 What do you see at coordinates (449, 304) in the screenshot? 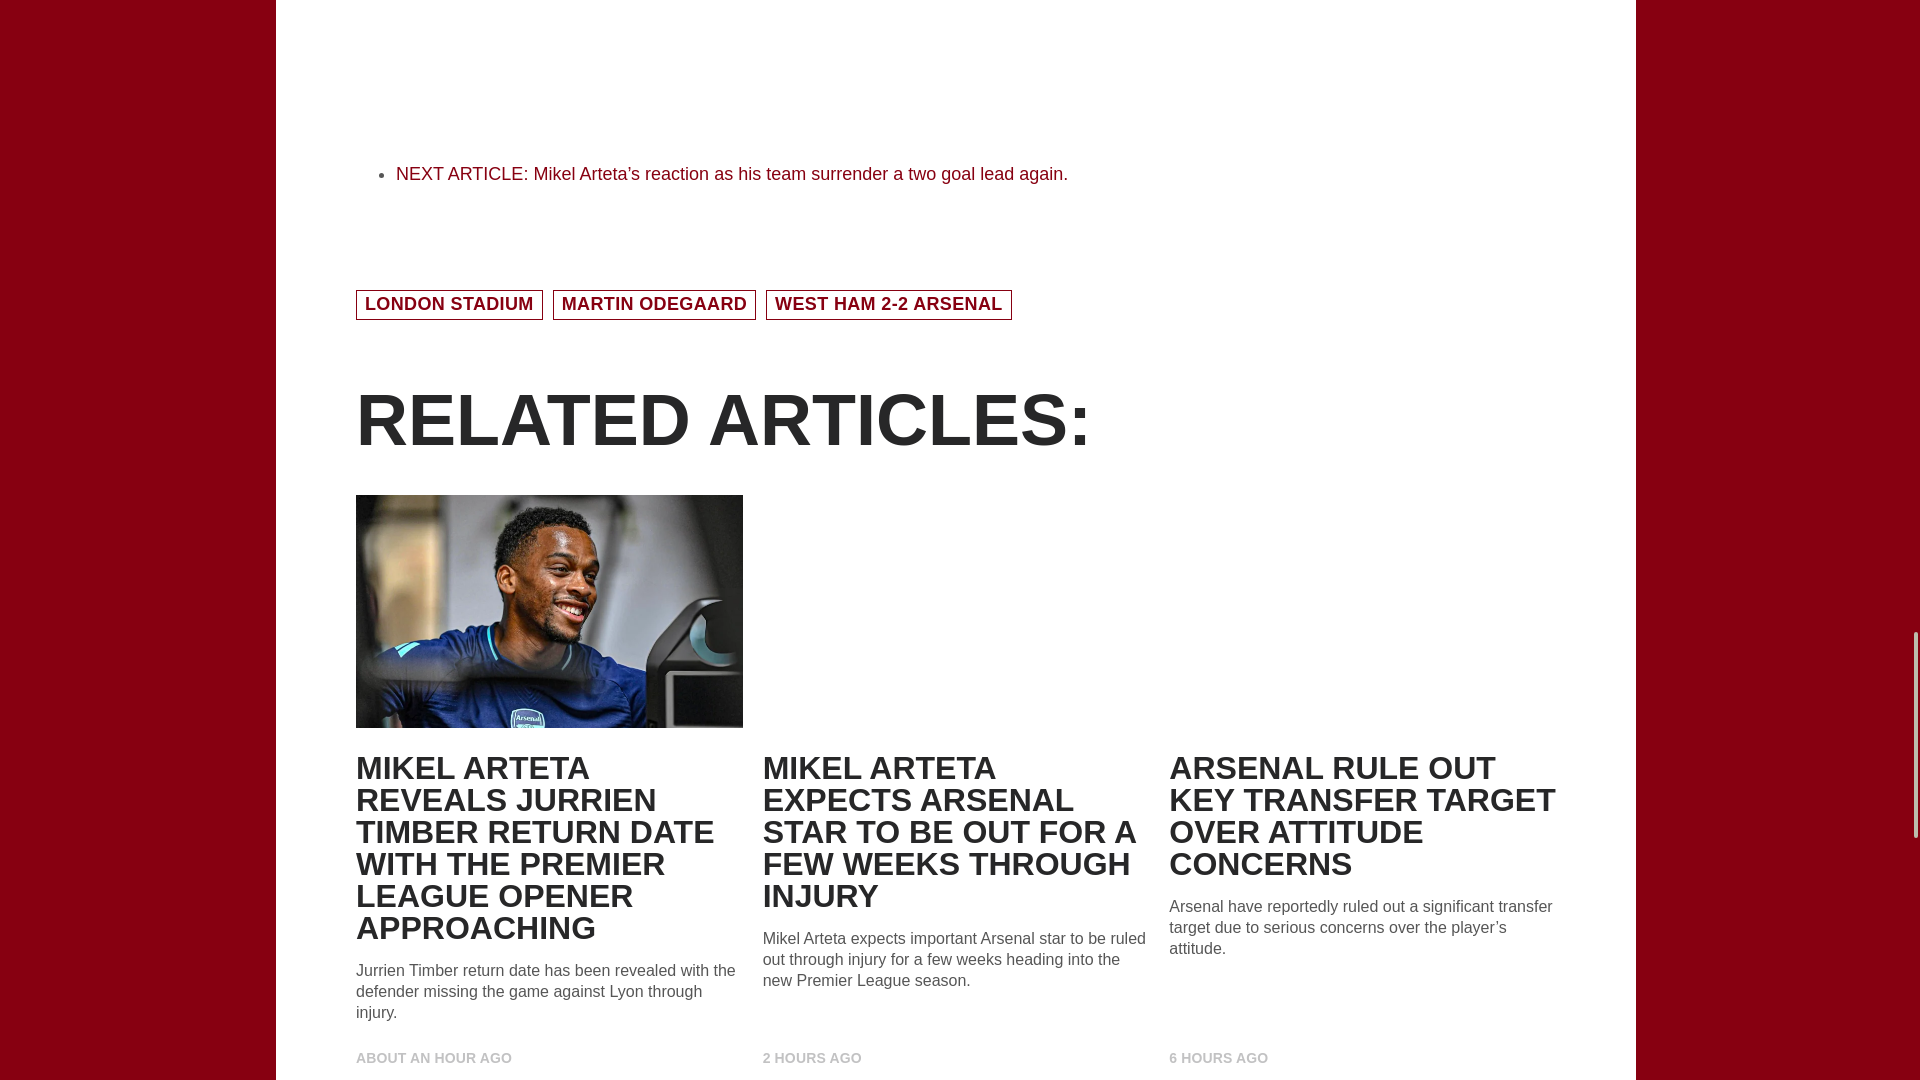
I see `LONDON STADIUM` at bounding box center [449, 304].